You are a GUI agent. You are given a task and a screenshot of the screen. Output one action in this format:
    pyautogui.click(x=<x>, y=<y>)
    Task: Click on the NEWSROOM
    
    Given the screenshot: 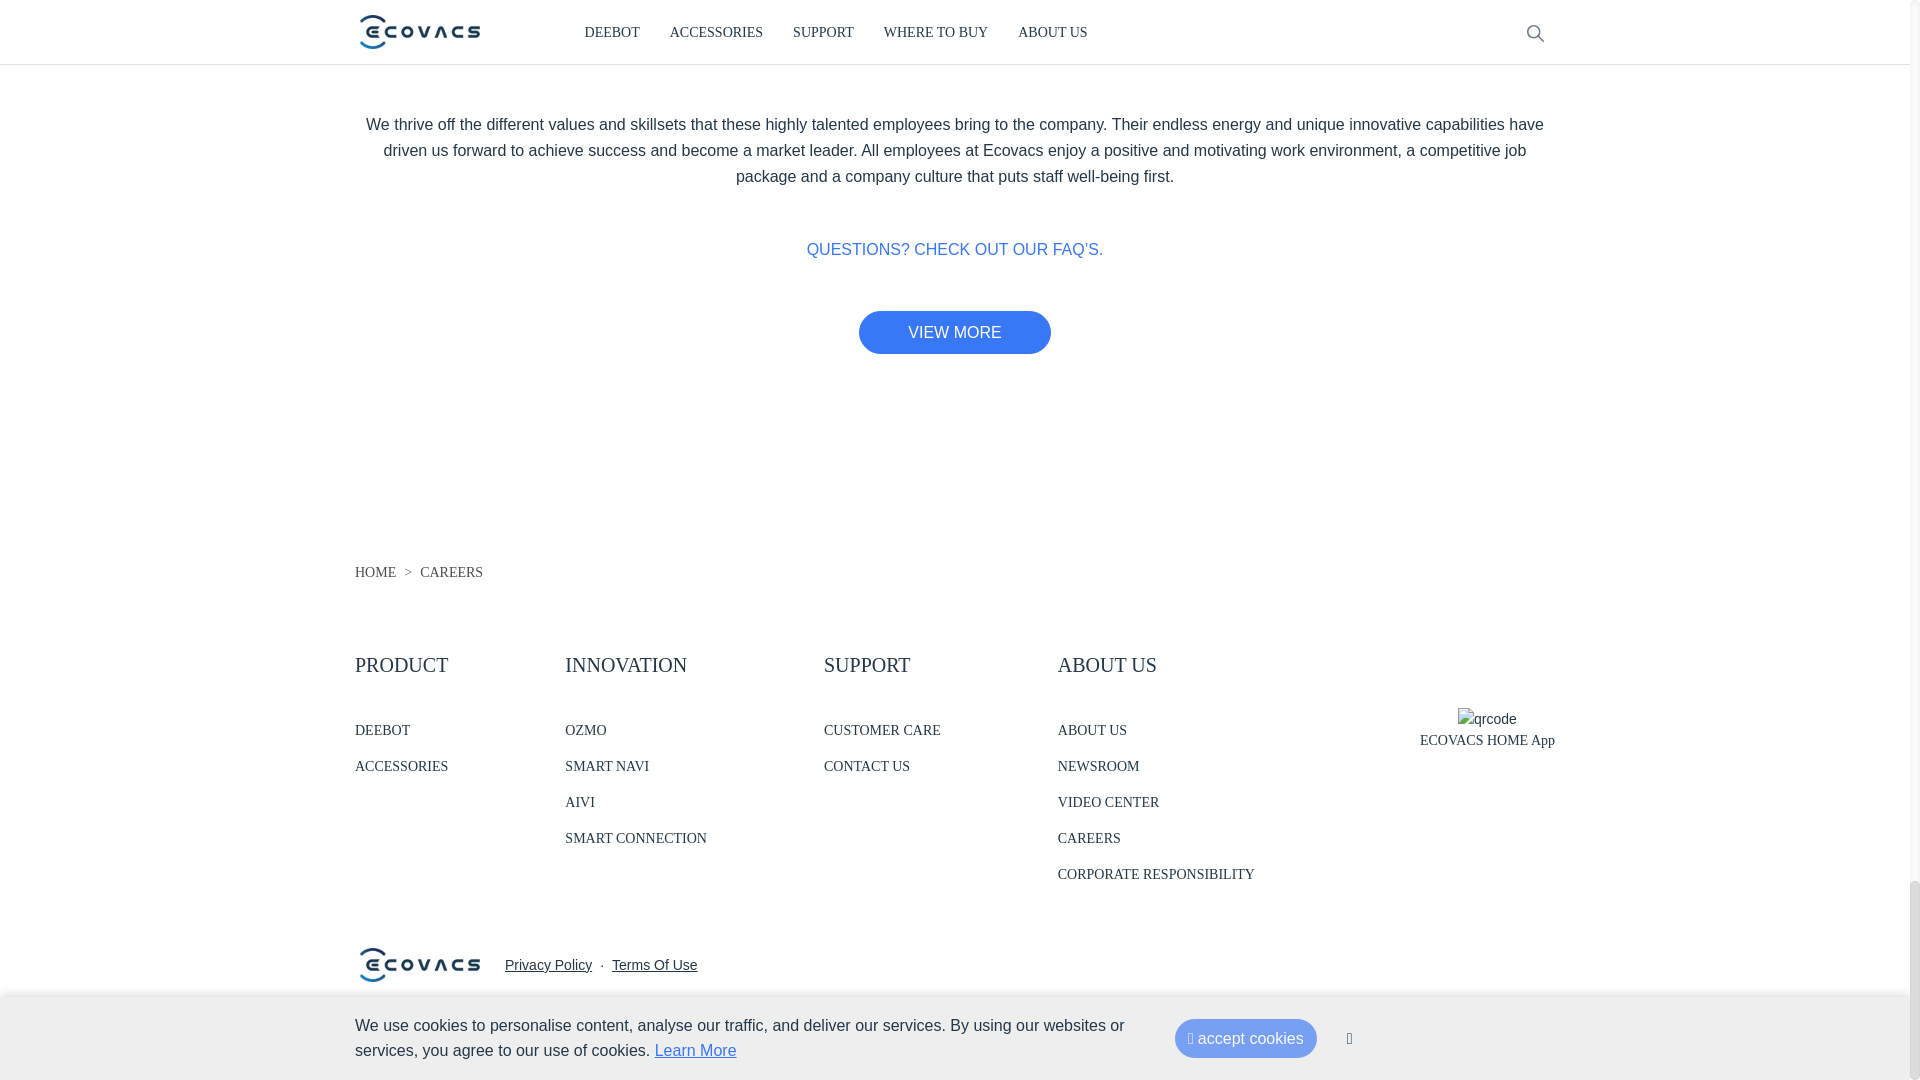 What is the action you would take?
    pyautogui.click(x=1156, y=766)
    